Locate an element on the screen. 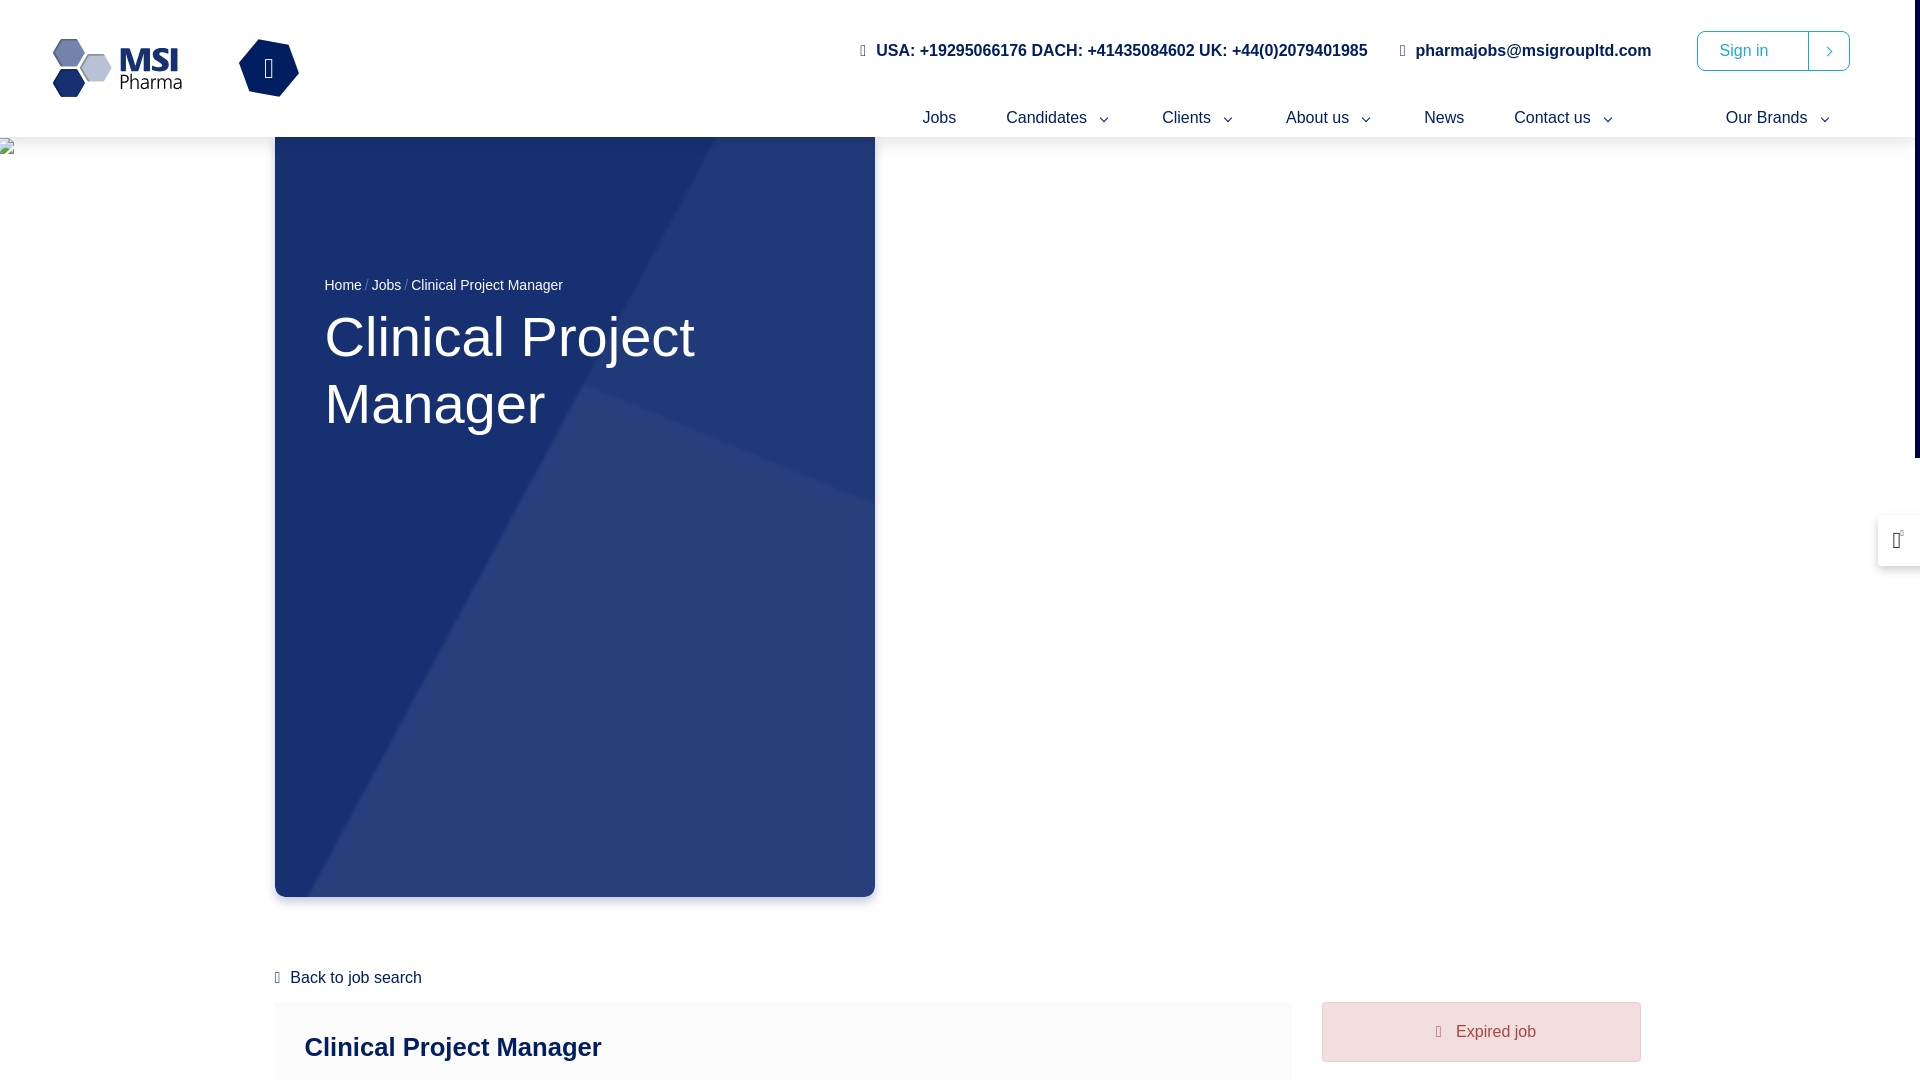 The height and width of the screenshot is (1080, 1920). Jobs is located at coordinates (938, 118).